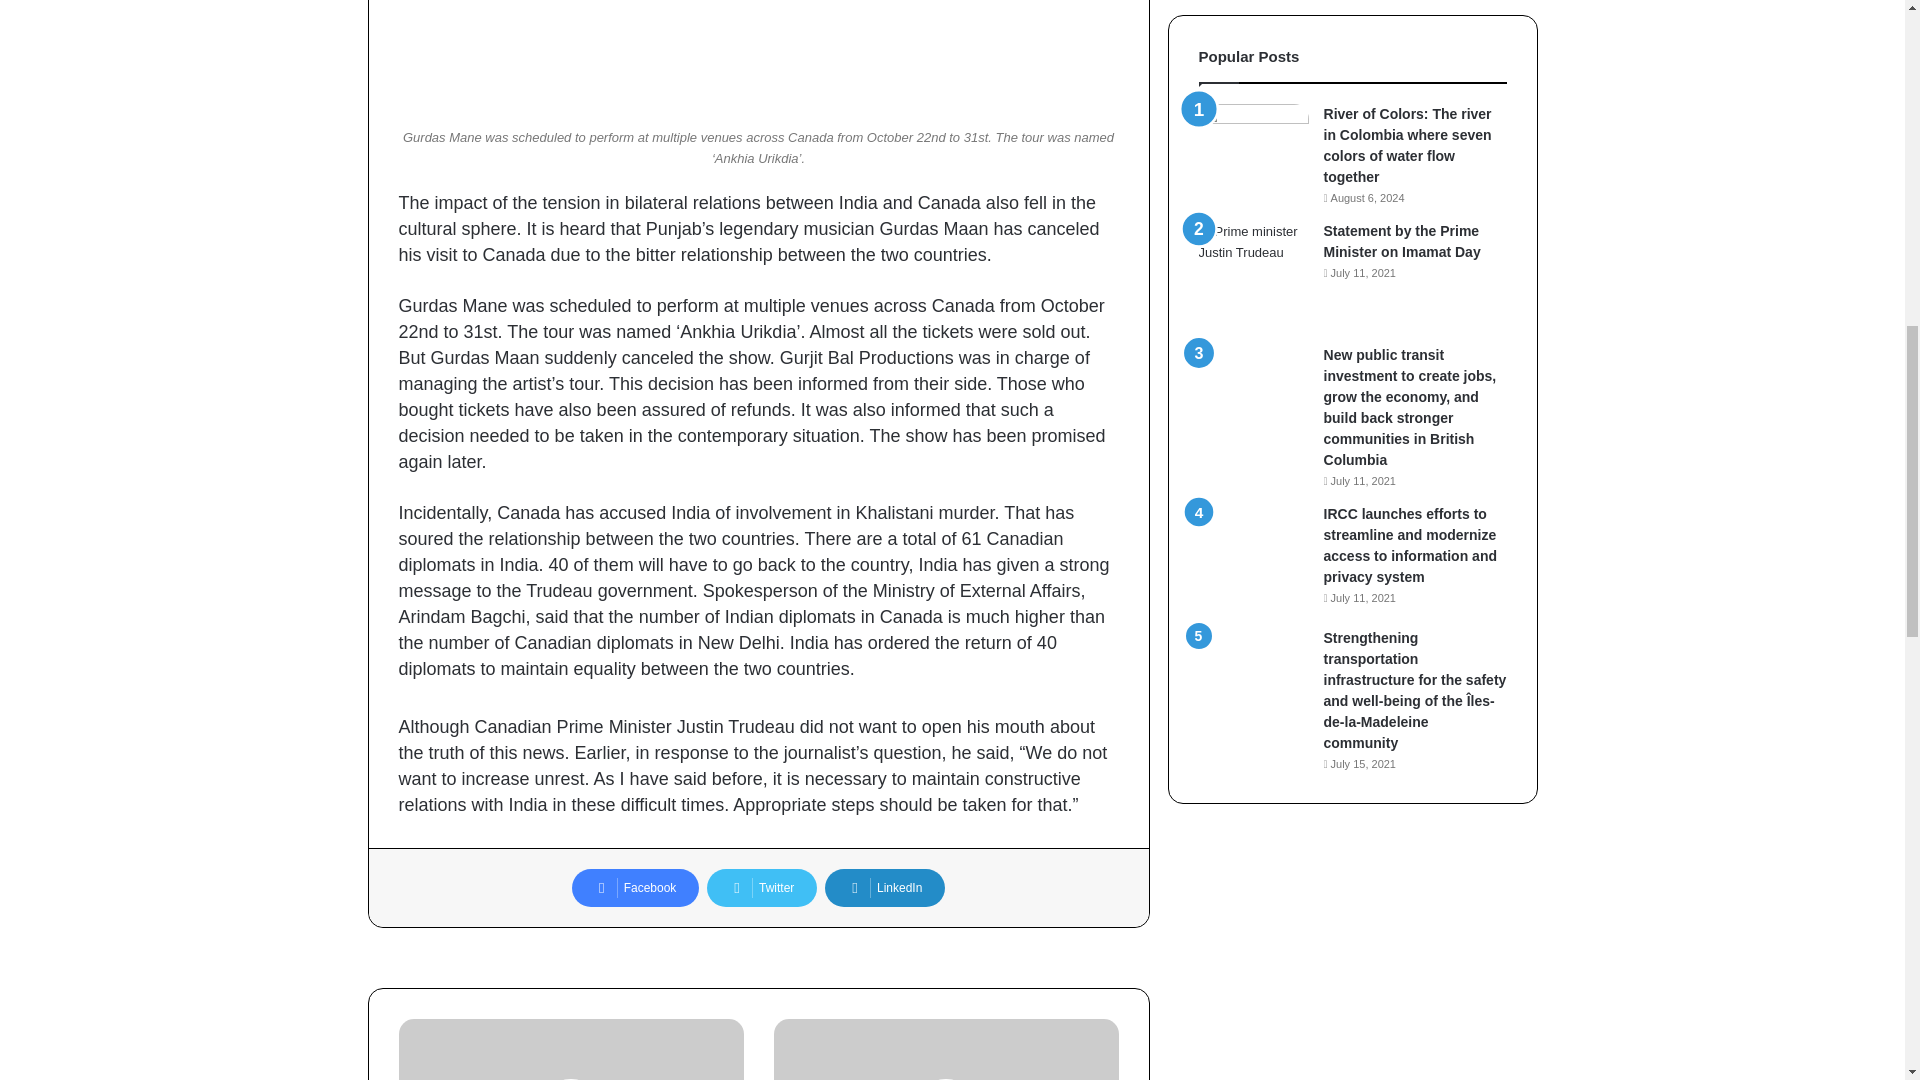  What do you see at coordinates (636, 888) in the screenshot?
I see `Facebook` at bounding box center [636, 888].